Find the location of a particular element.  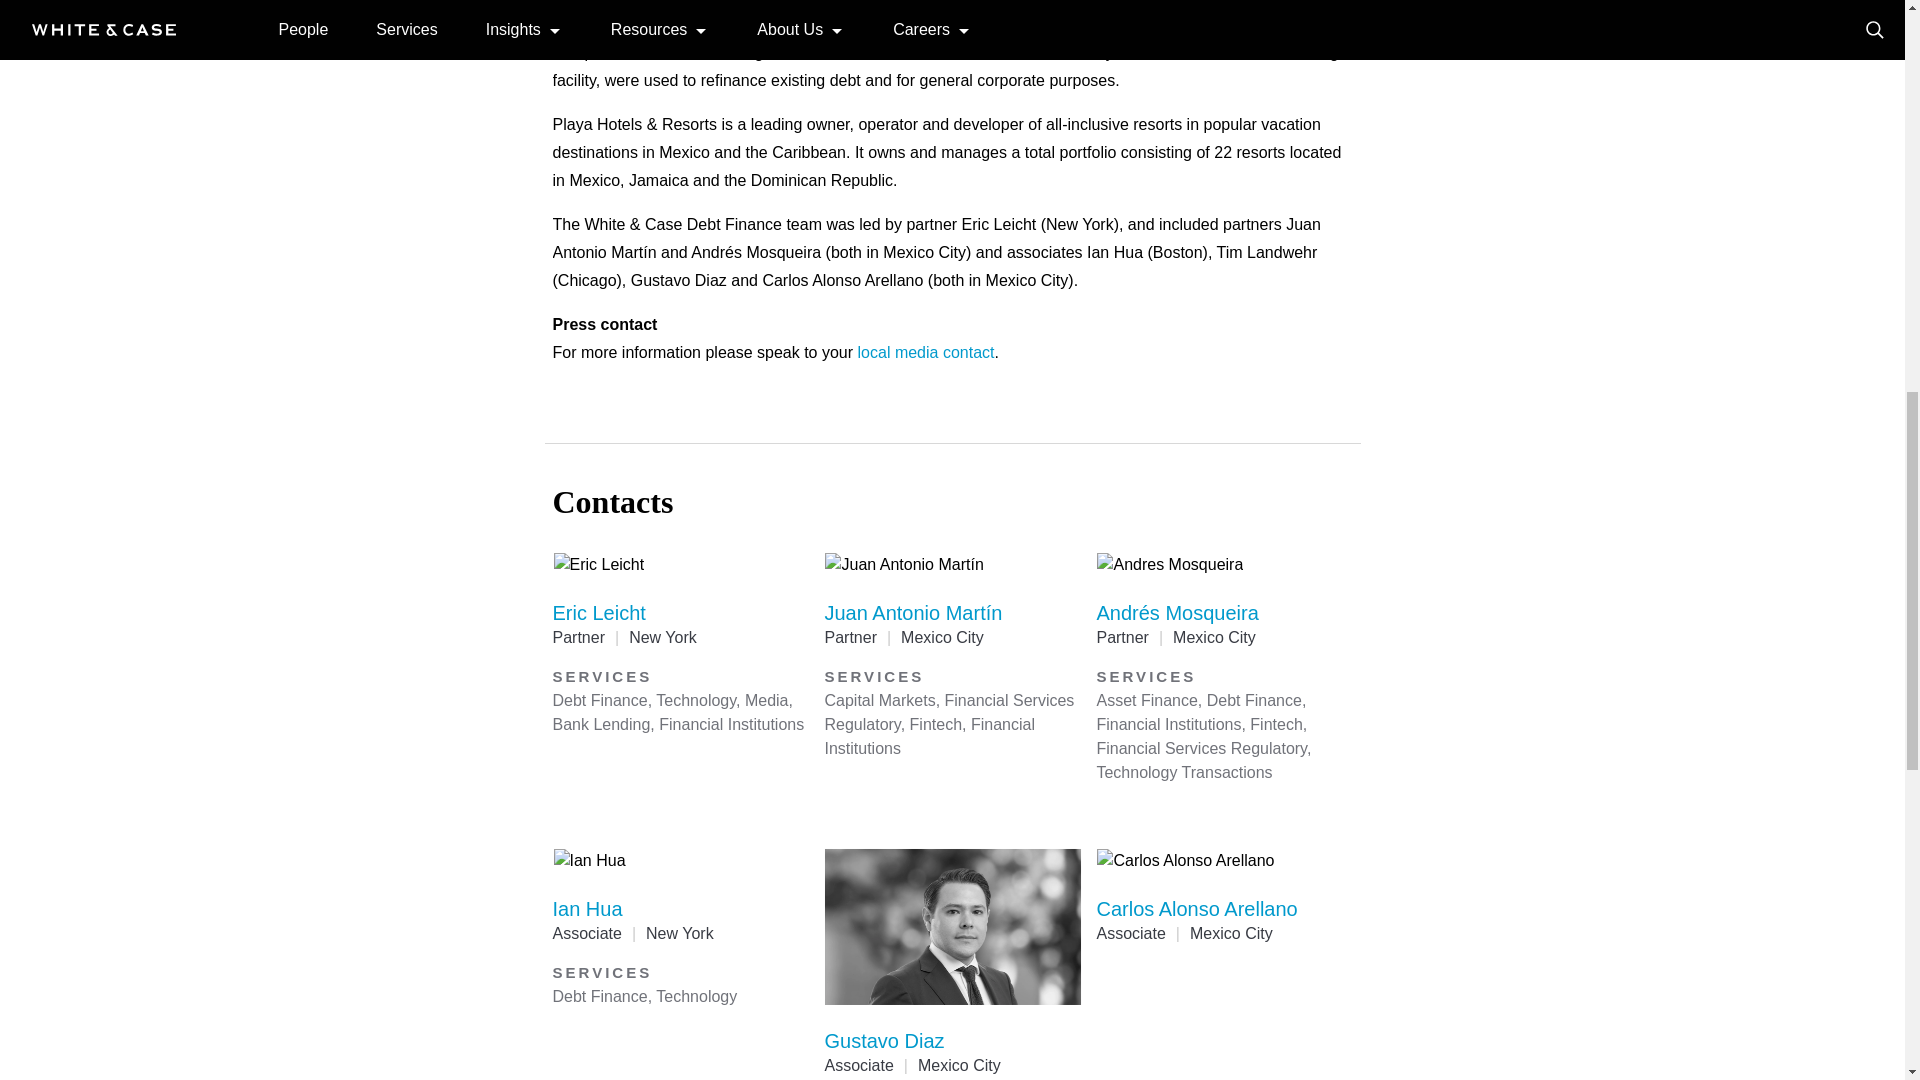

local media contact is located at coordinates (926, 352).